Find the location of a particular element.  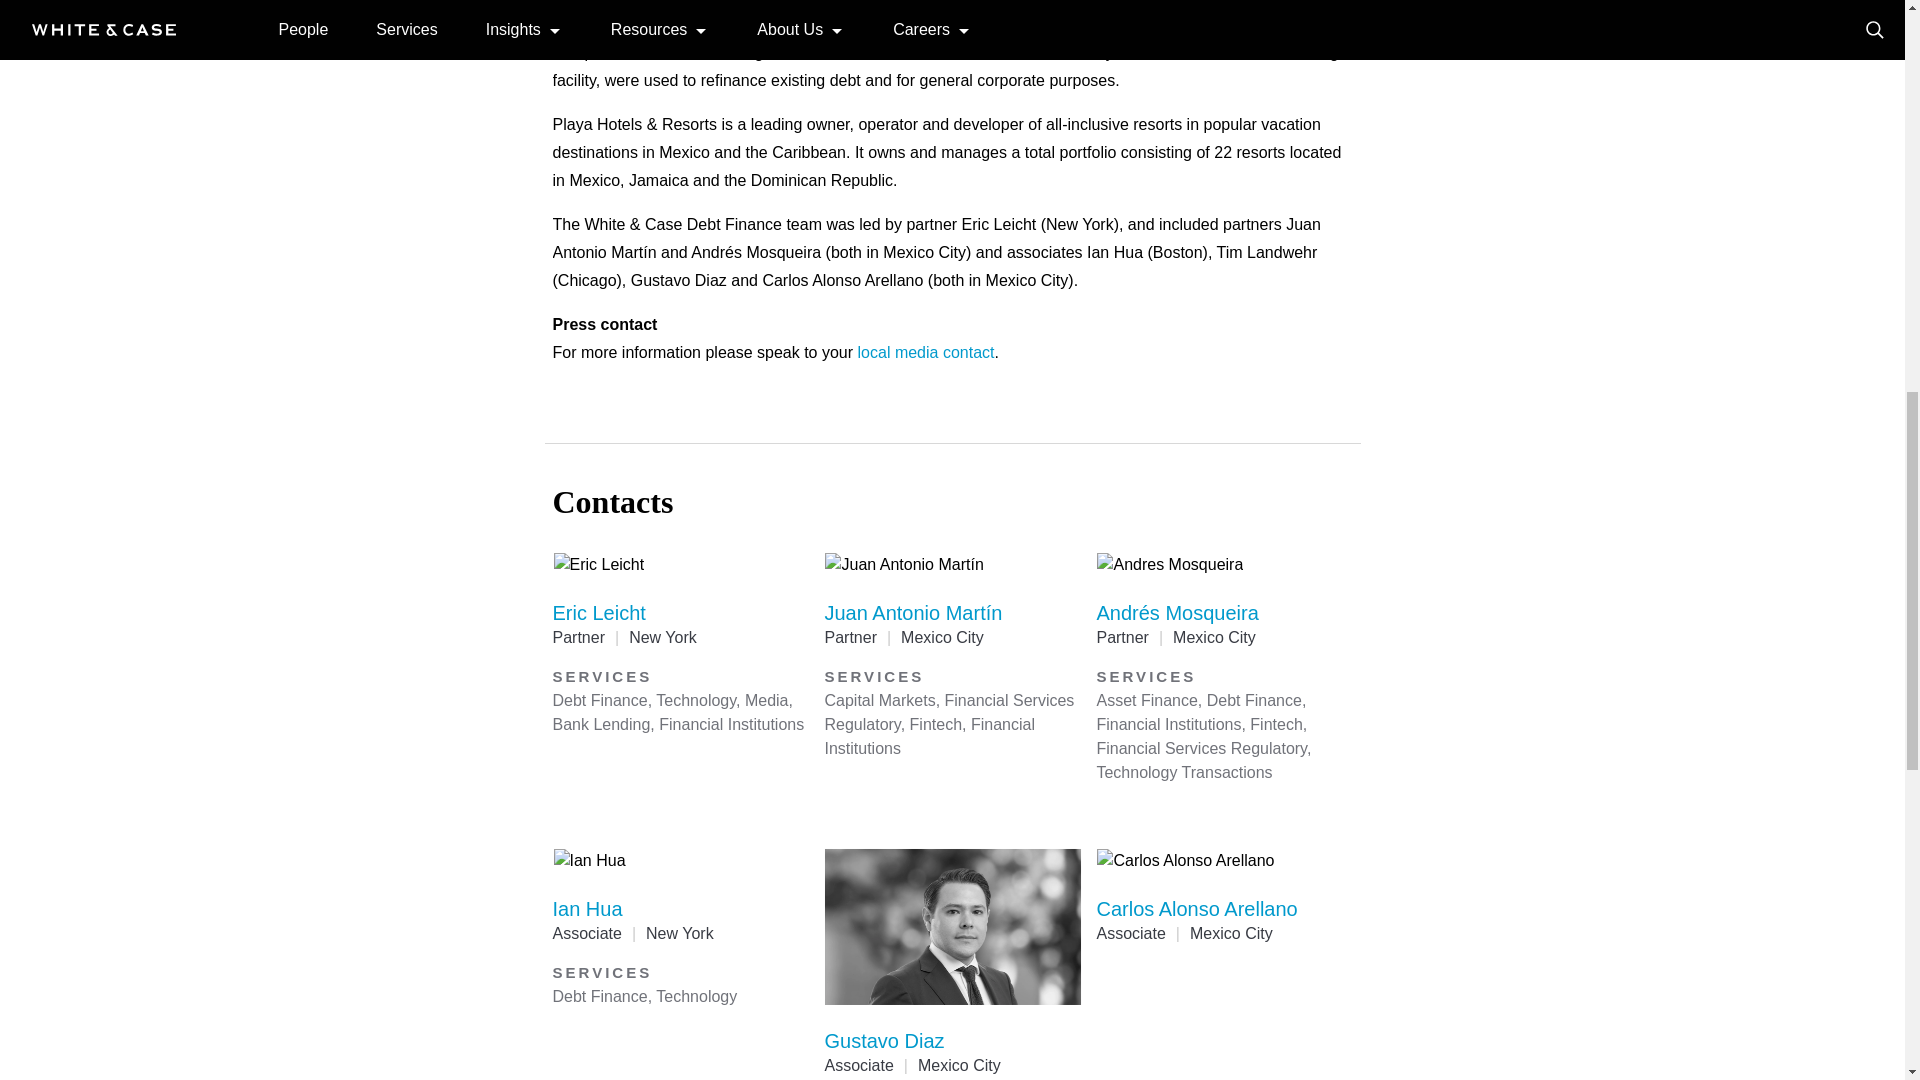

local media contact is located at coordinates (926, 352).